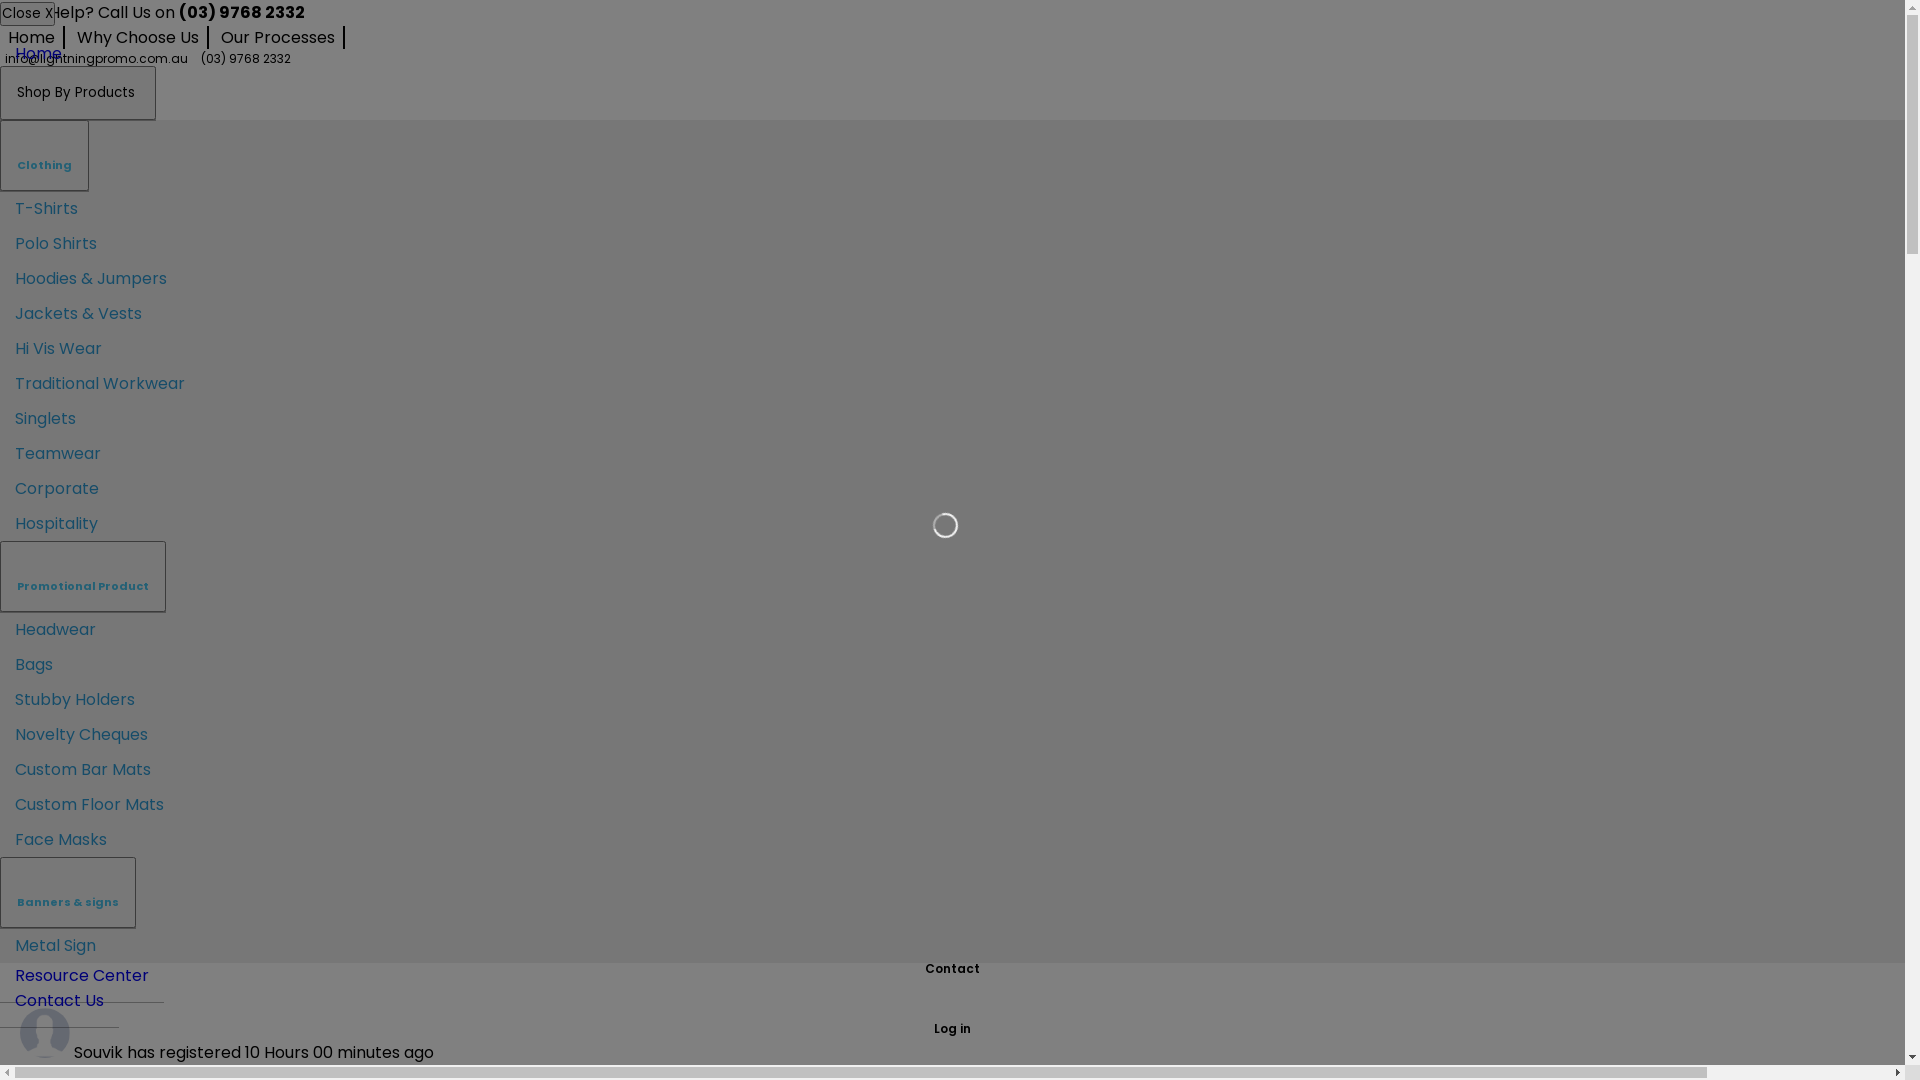 This screenshot has width=1920, height=1080. Describe the element at coordinates (68, 882) in the screenshot. I see `Banners & signs` at that location.